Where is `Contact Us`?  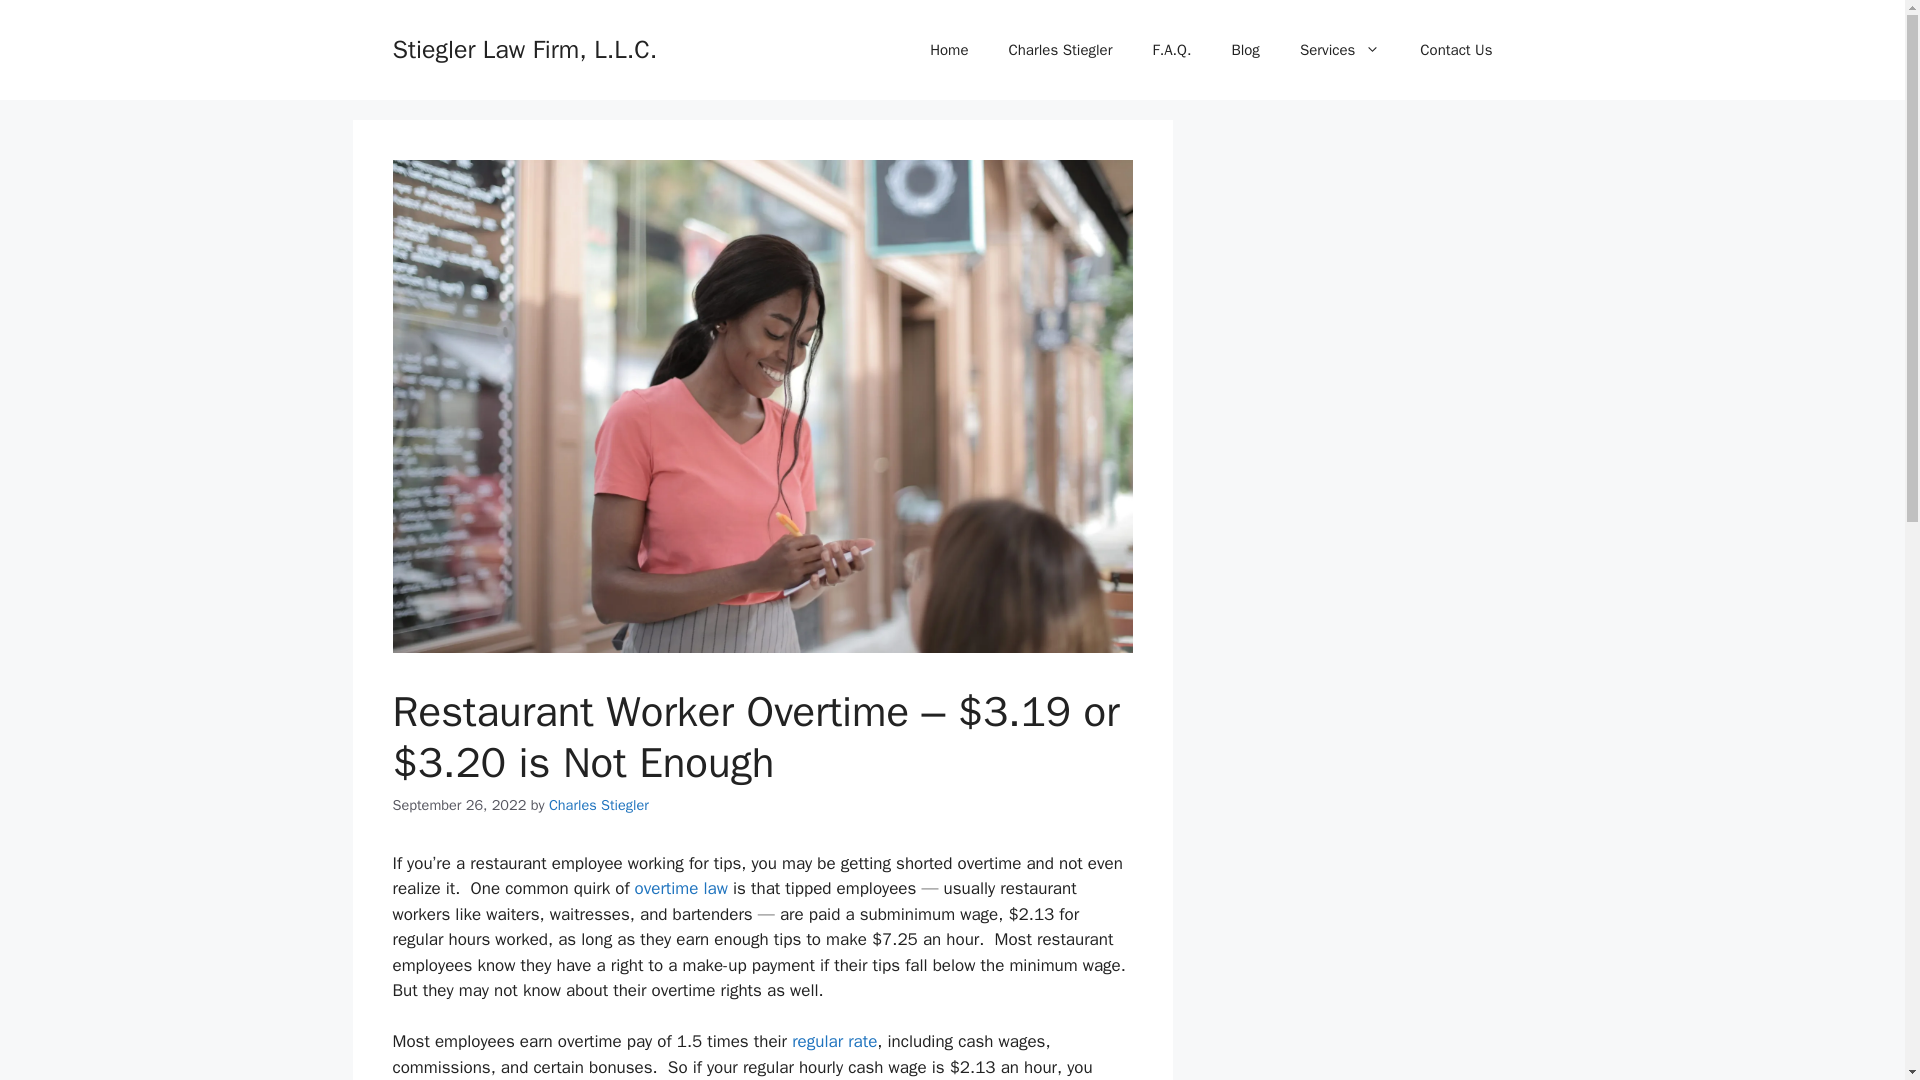 Contact Us is located at coordinates (1456, 50).